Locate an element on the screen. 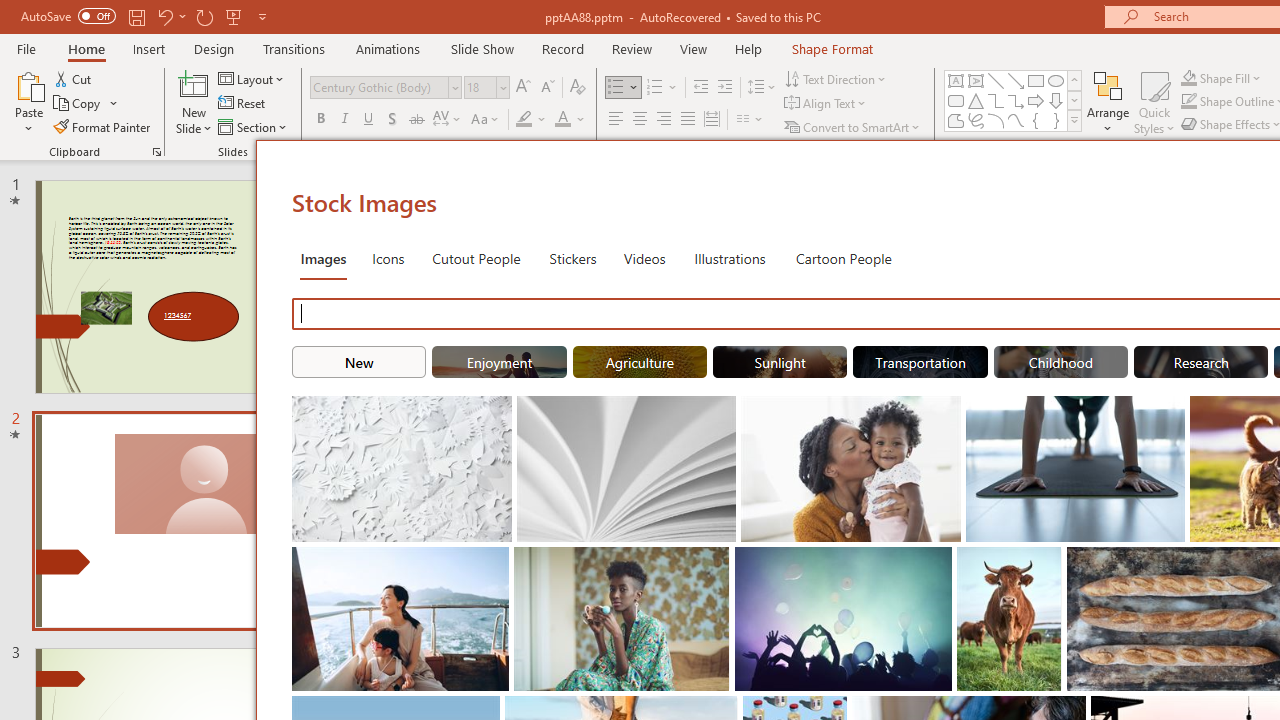 This screenshot has height=720, width=1280. "Childhood" Stock Images. is located at coordinates (1060, 362).